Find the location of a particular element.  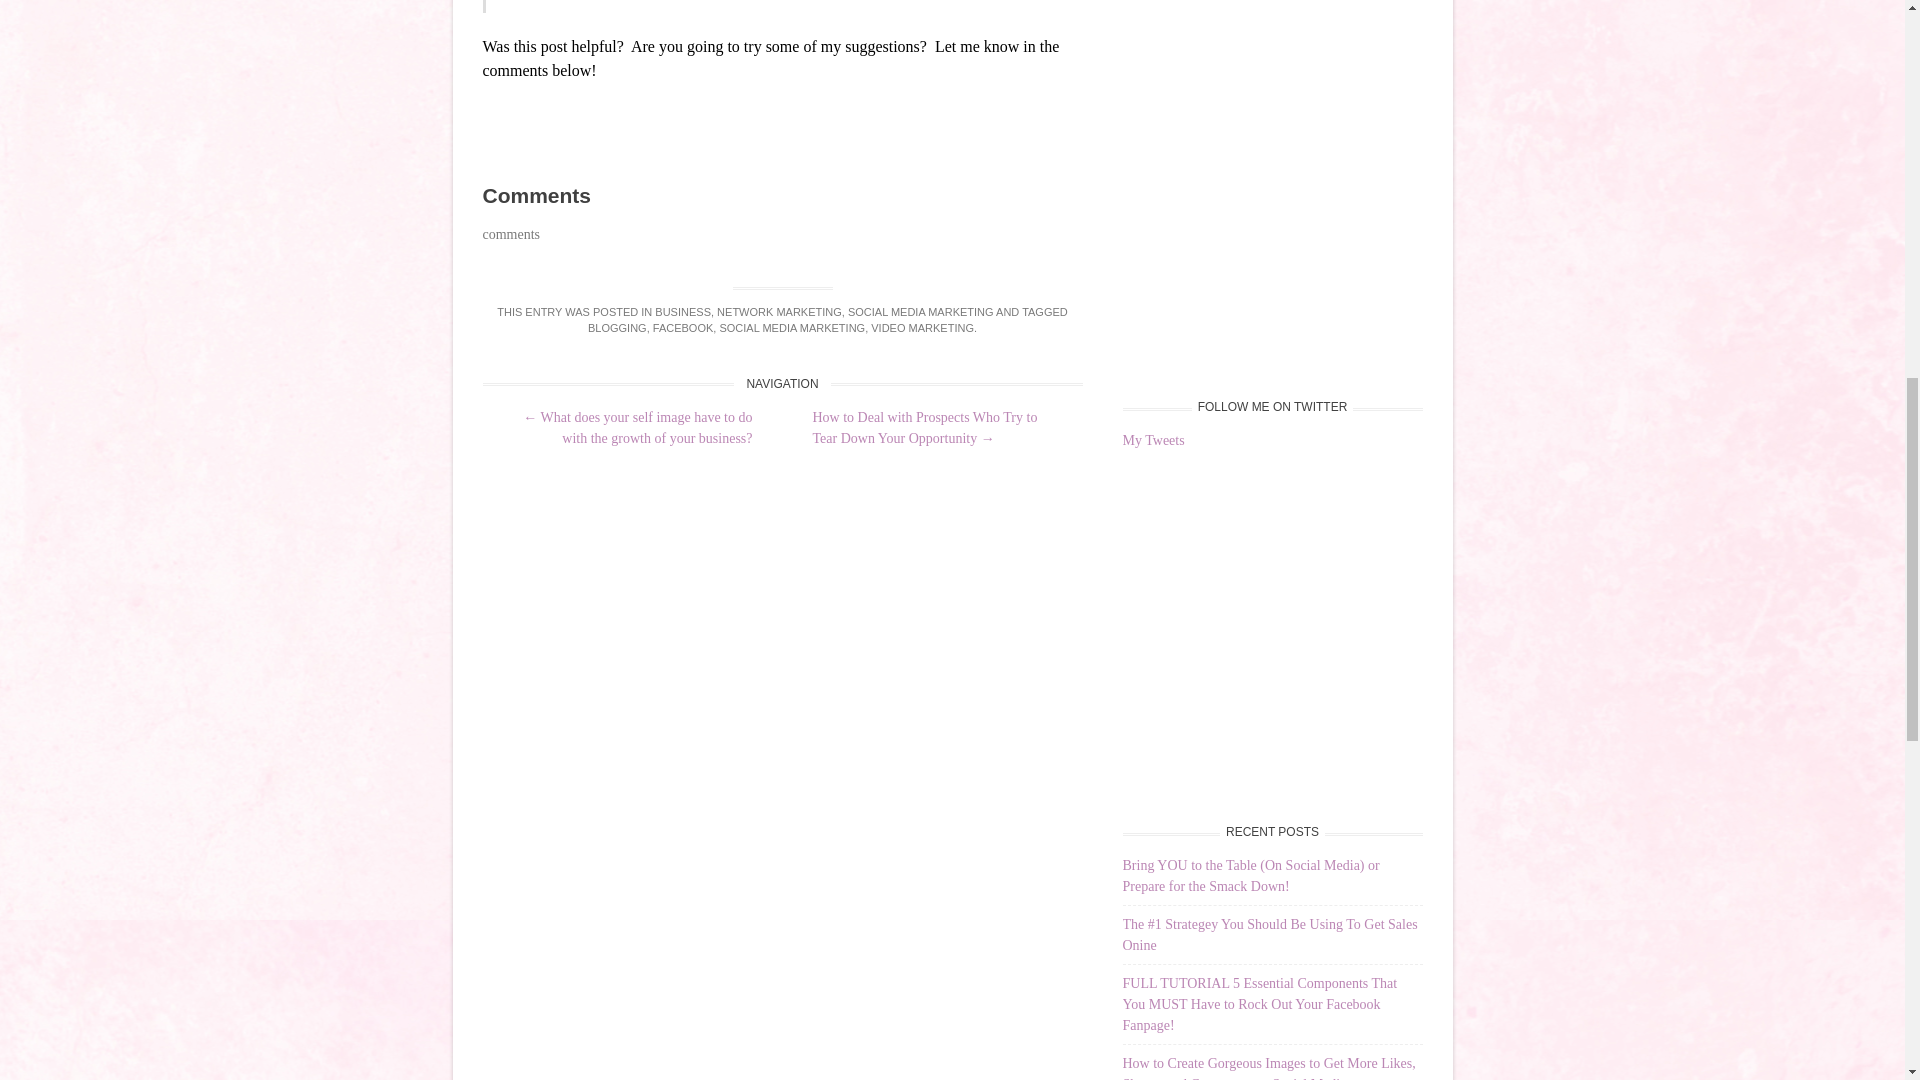

NETWORK MARKETING is located at coordinates (779, 311).